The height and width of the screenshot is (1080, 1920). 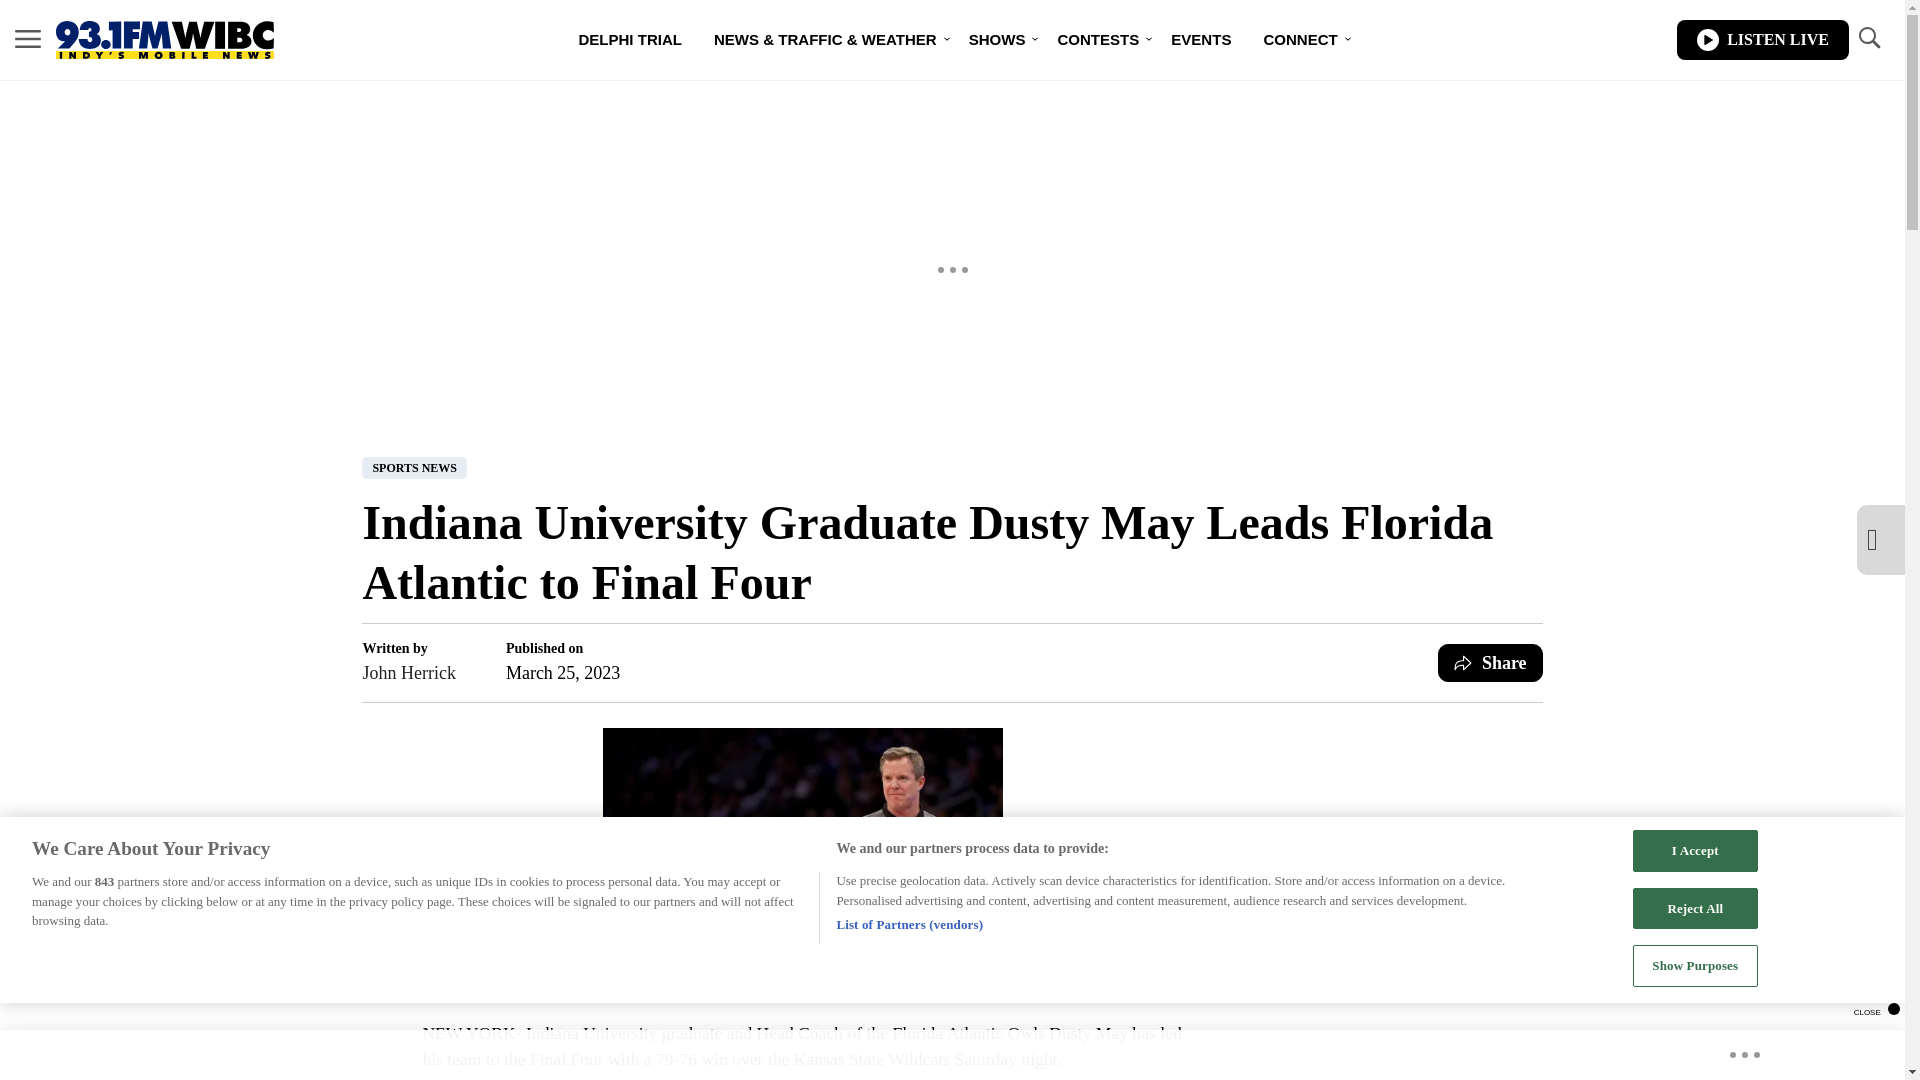 I want to click on SHOWS, so click(x=997, y=40).